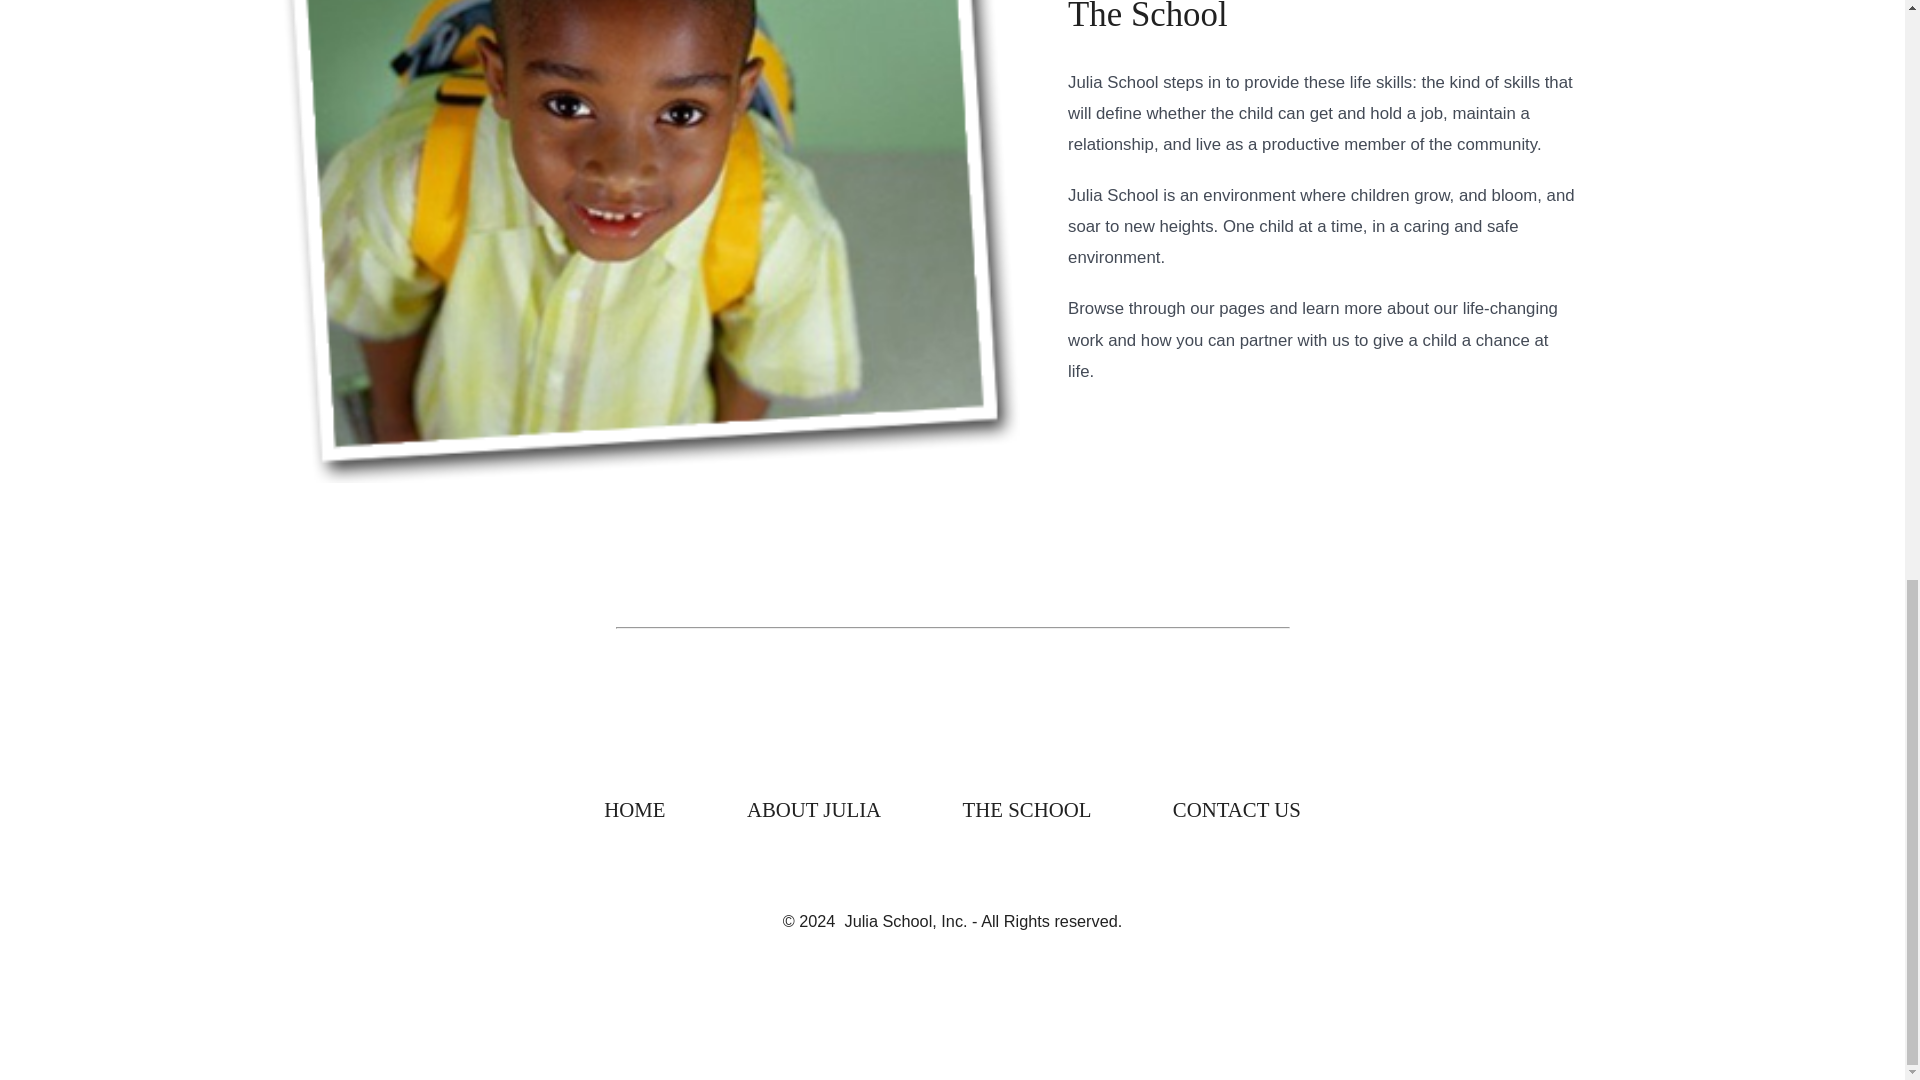 The image size is (1920, 1080). I want to click on ABOUT JULIA, so click(814, 810).